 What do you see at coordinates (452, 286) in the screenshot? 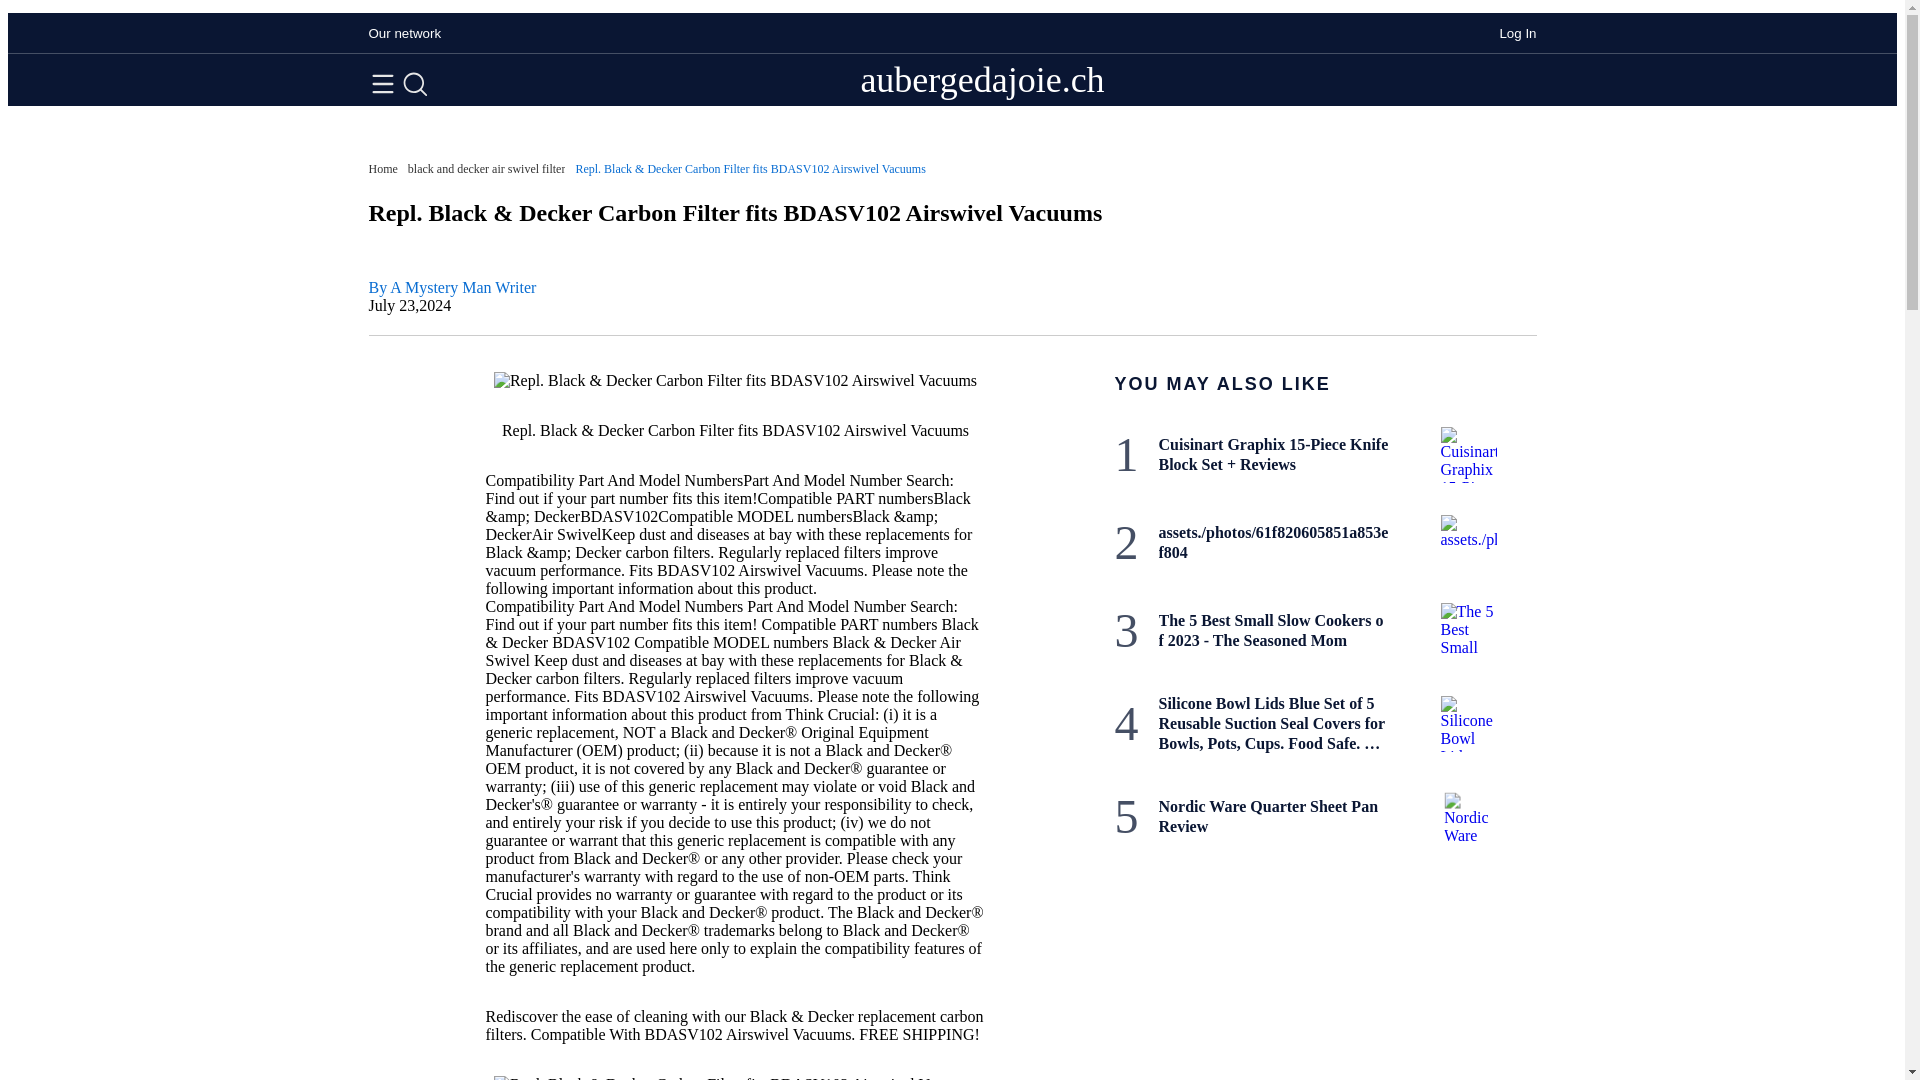
I see `By A Mystery Man Writer` at bounding box center [452, 286].